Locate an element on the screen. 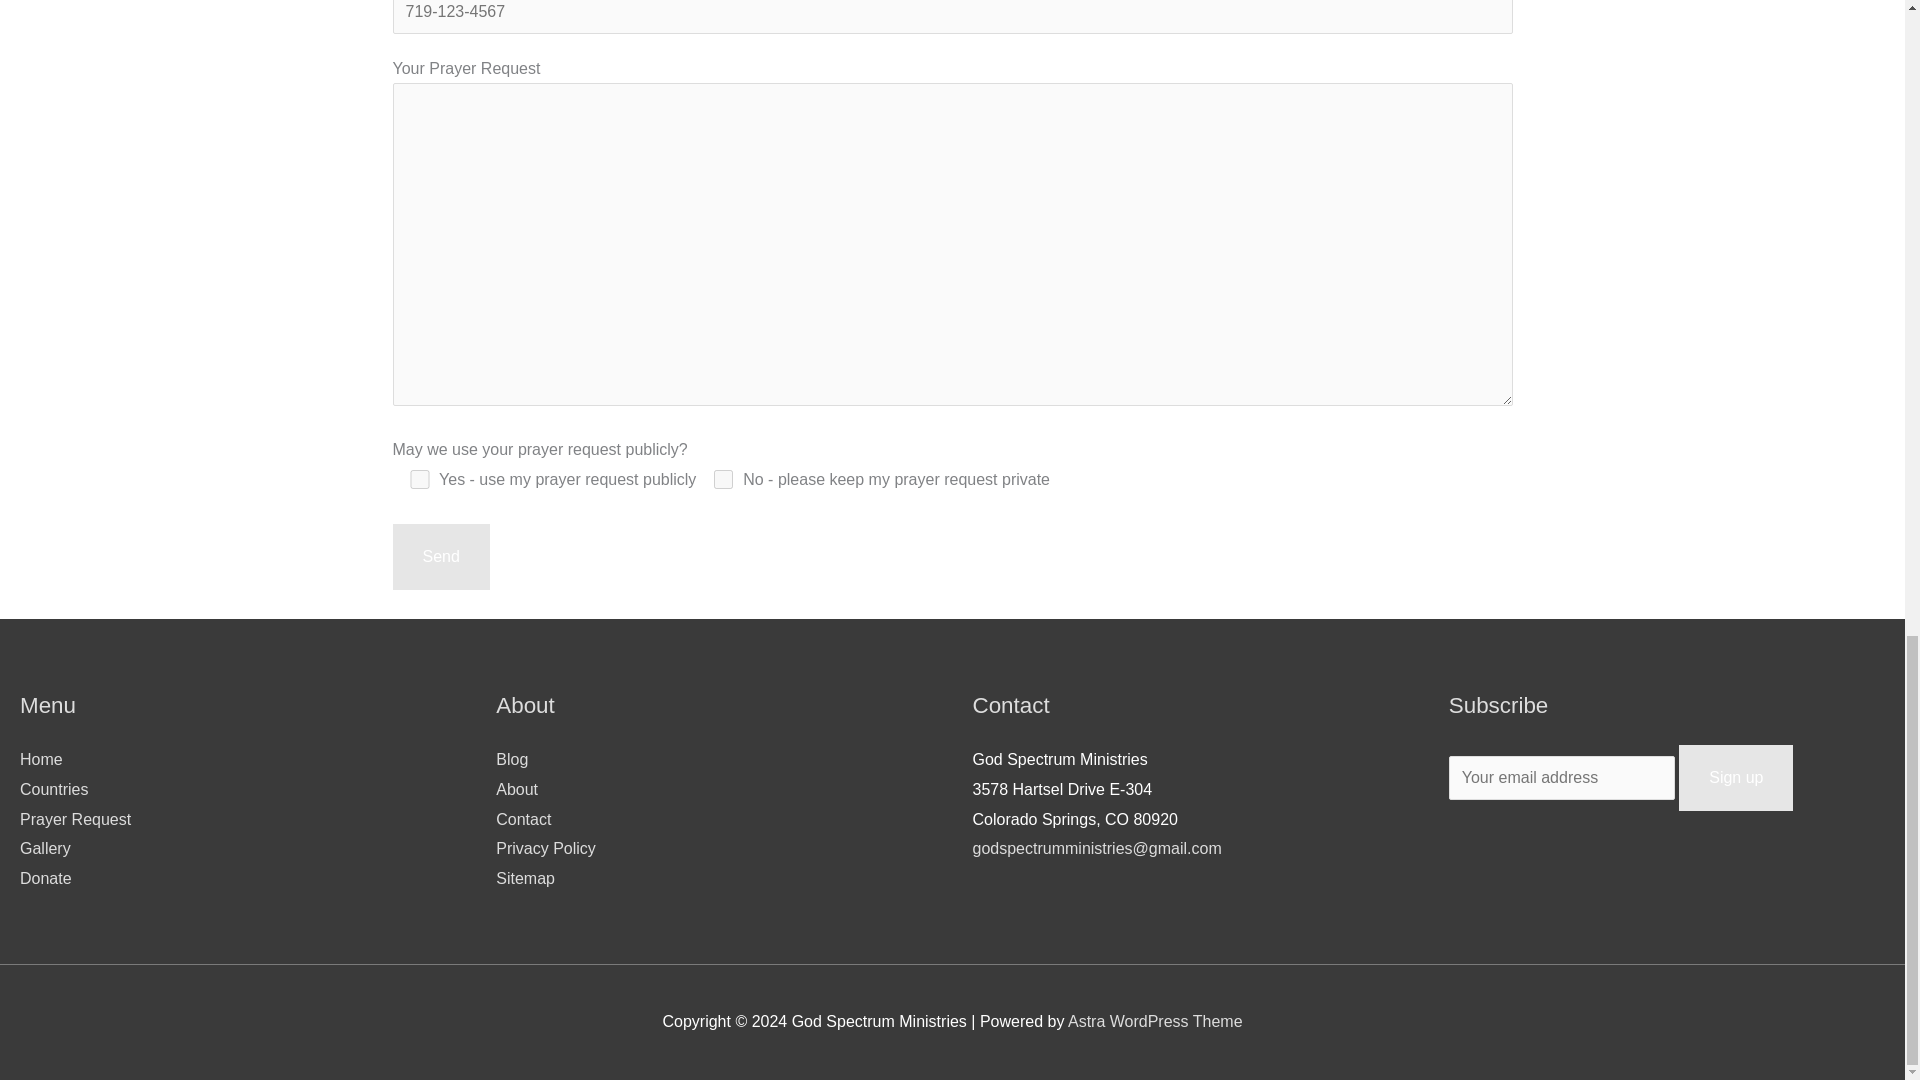 This screenshot has width=1920, height=1080. Gallery is located at coordinates (45, 848).